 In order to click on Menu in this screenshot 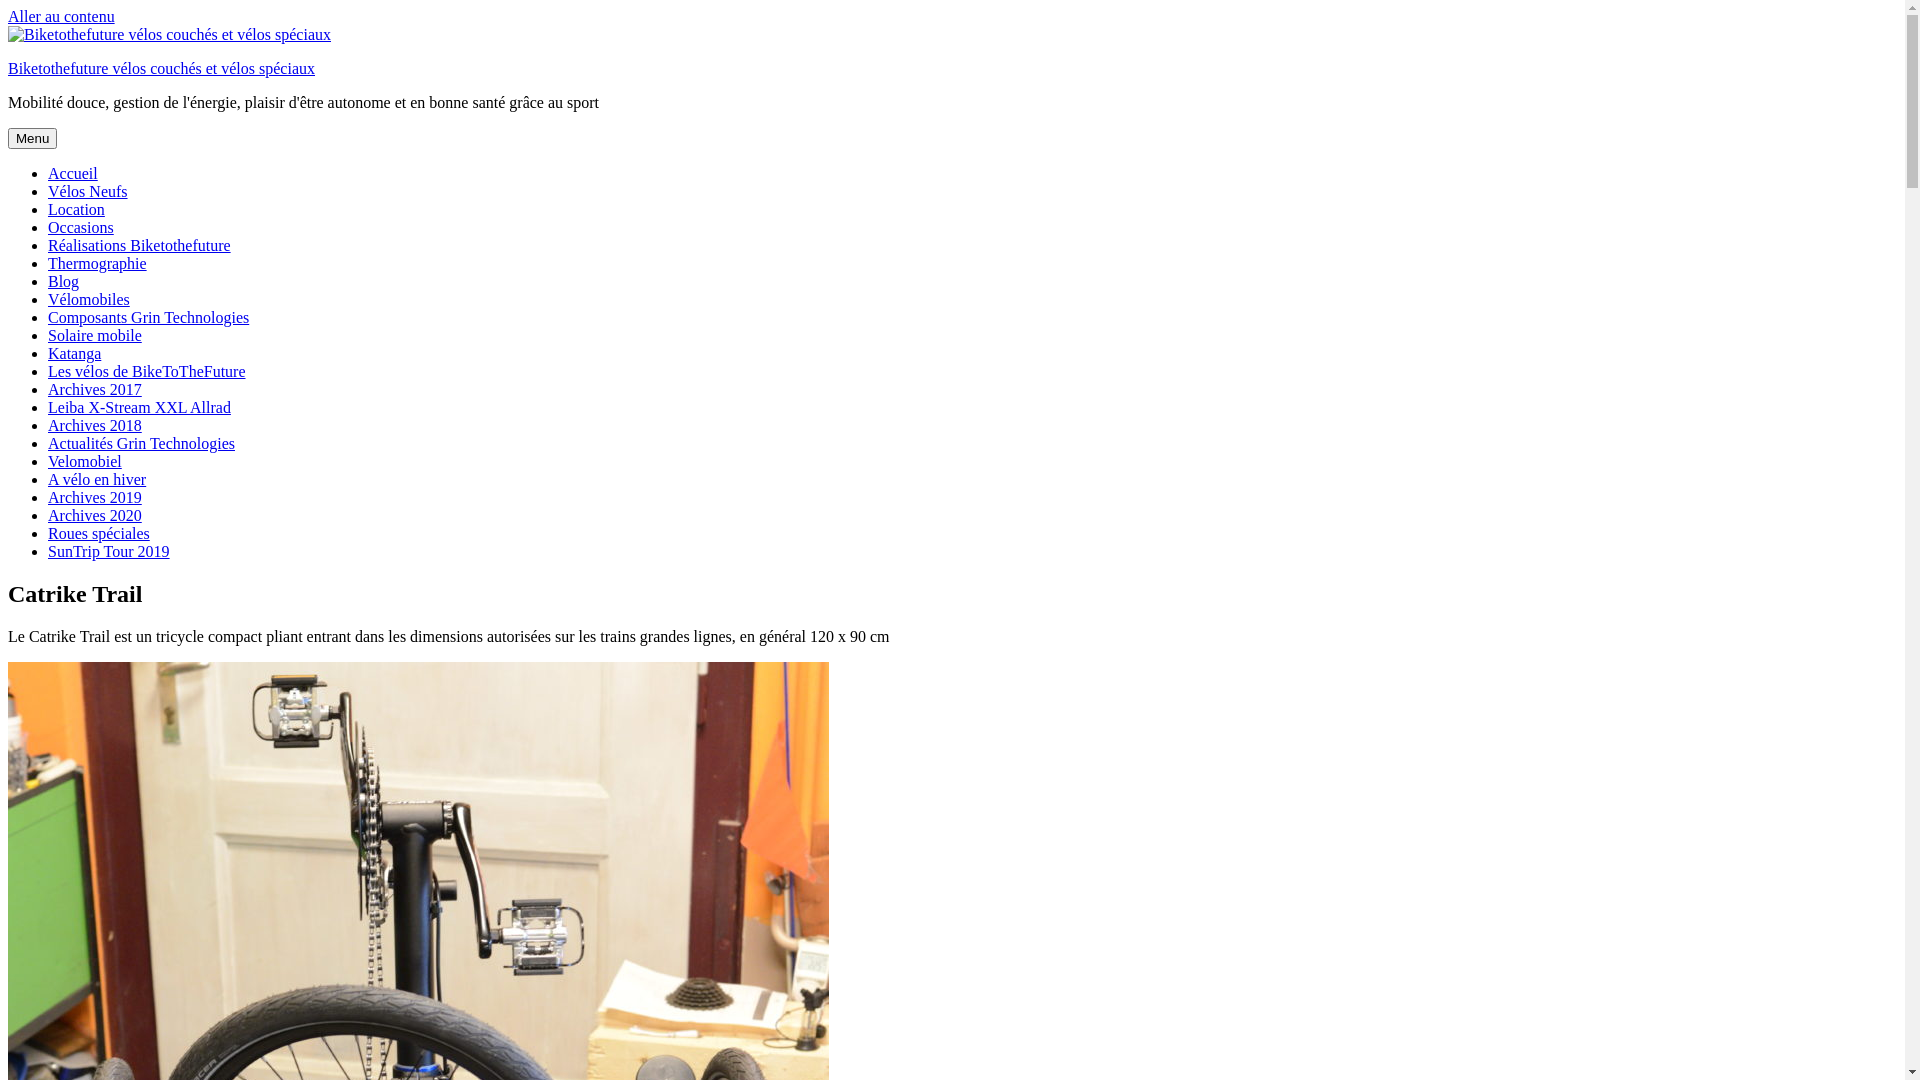, I will do `click(32, 138)`.